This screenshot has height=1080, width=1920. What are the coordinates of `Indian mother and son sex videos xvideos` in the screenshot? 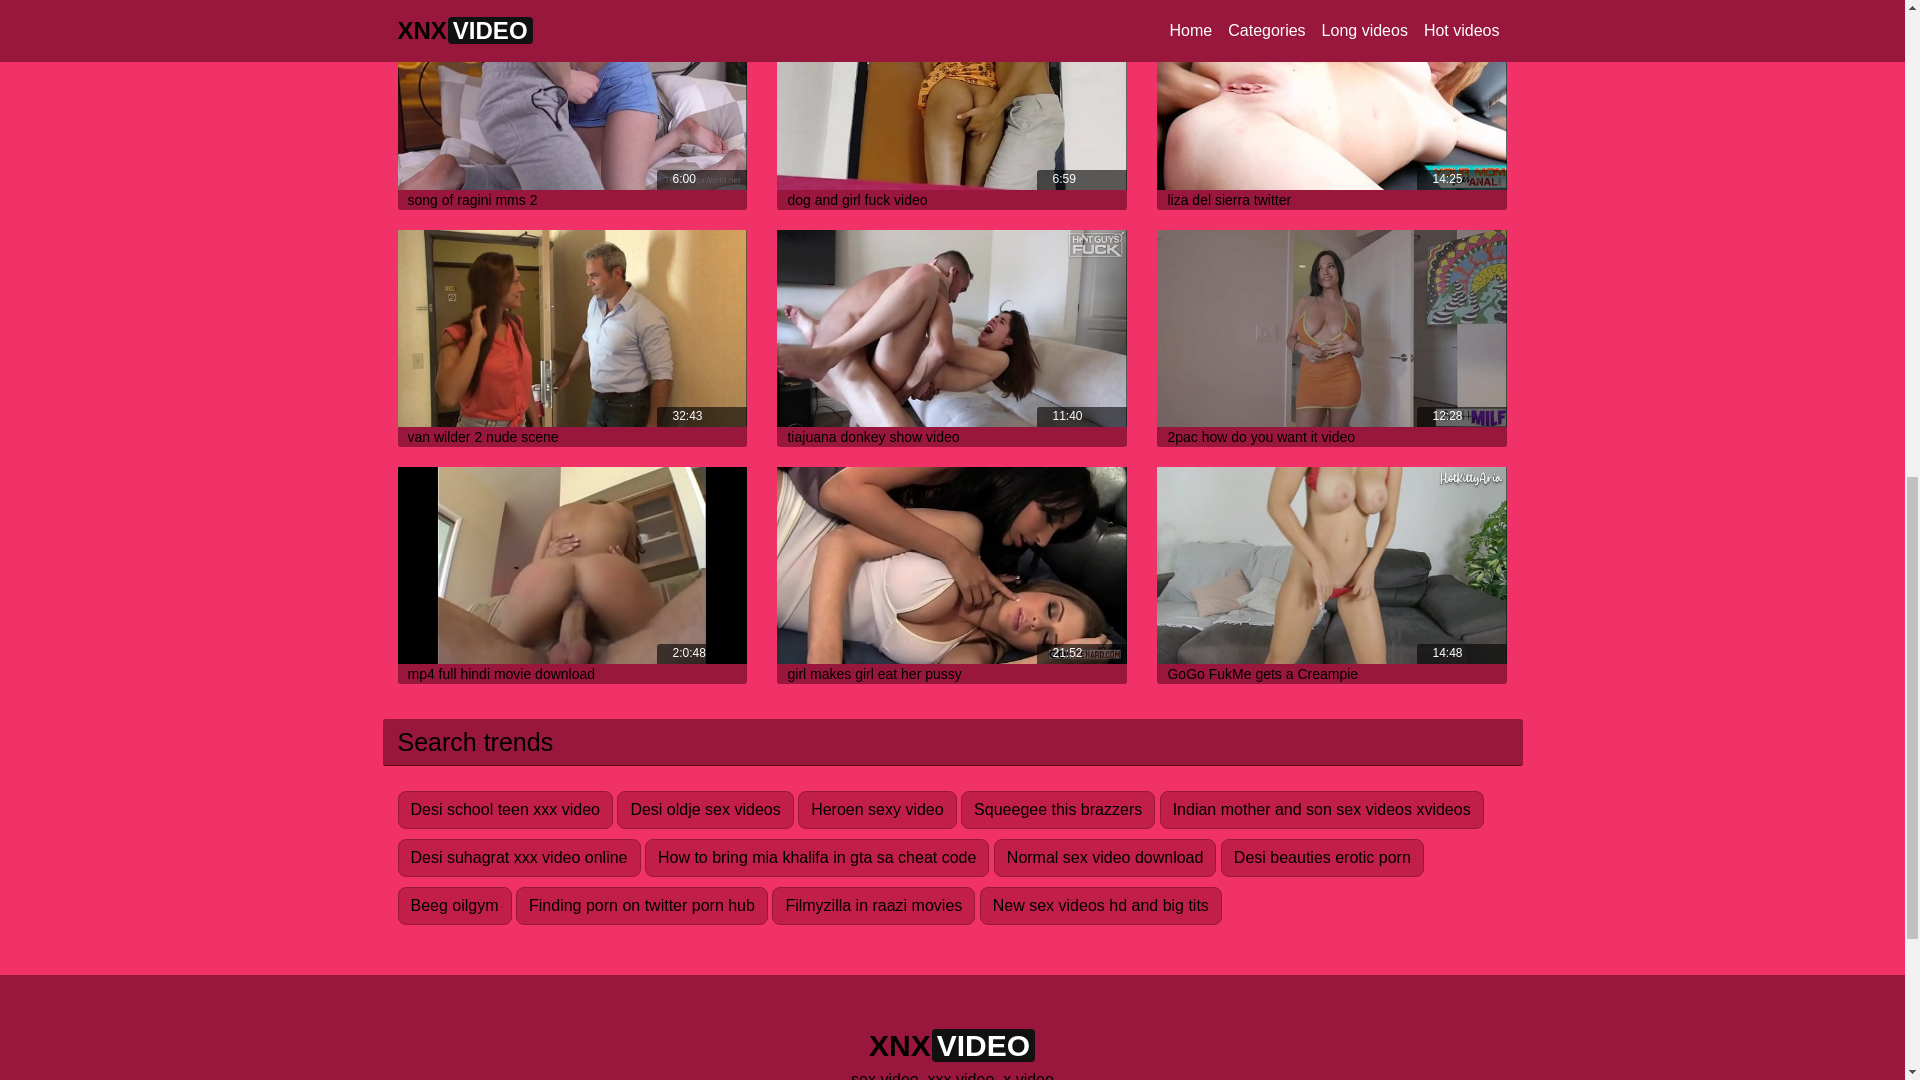 It's located at (1322, 810).